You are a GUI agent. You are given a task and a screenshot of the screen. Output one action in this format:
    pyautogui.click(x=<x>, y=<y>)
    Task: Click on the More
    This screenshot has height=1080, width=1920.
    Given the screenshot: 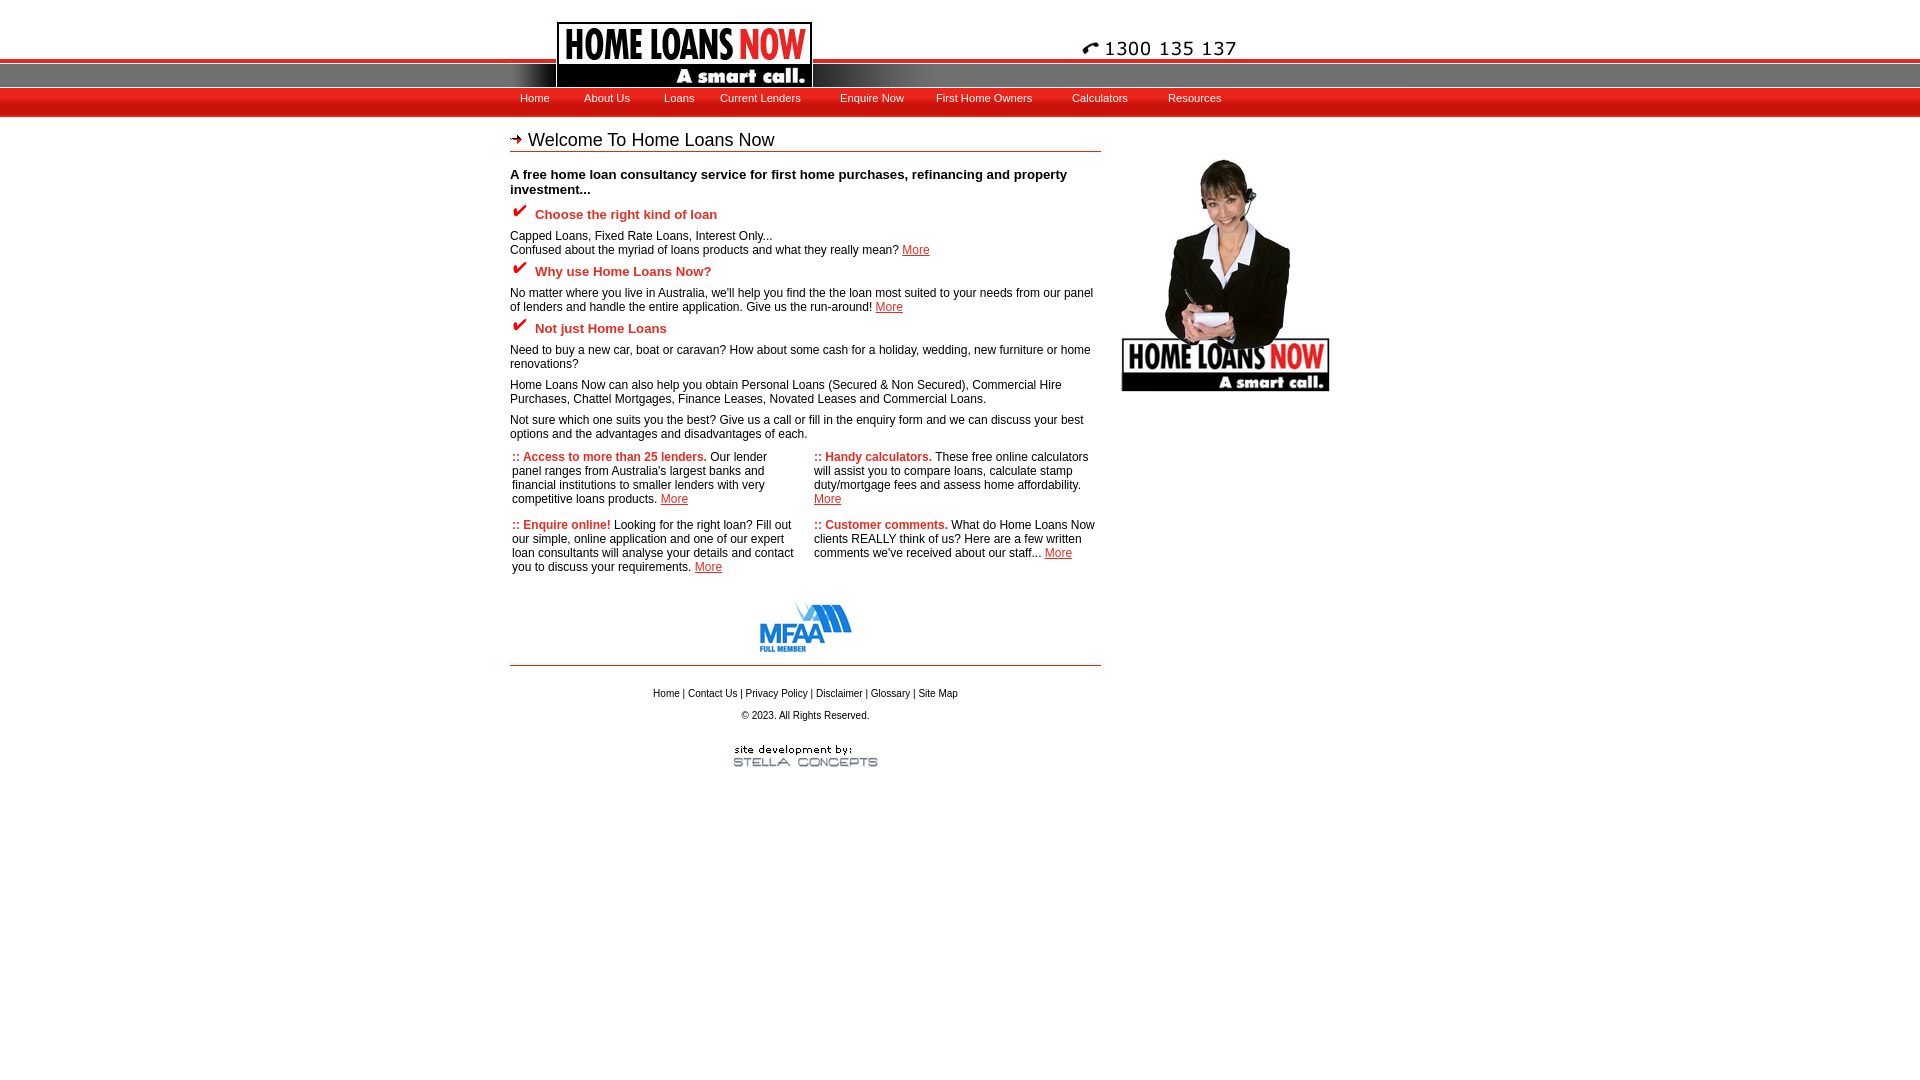 What is the action you would take?
    pyautogui.click(x=890, y=307)
    